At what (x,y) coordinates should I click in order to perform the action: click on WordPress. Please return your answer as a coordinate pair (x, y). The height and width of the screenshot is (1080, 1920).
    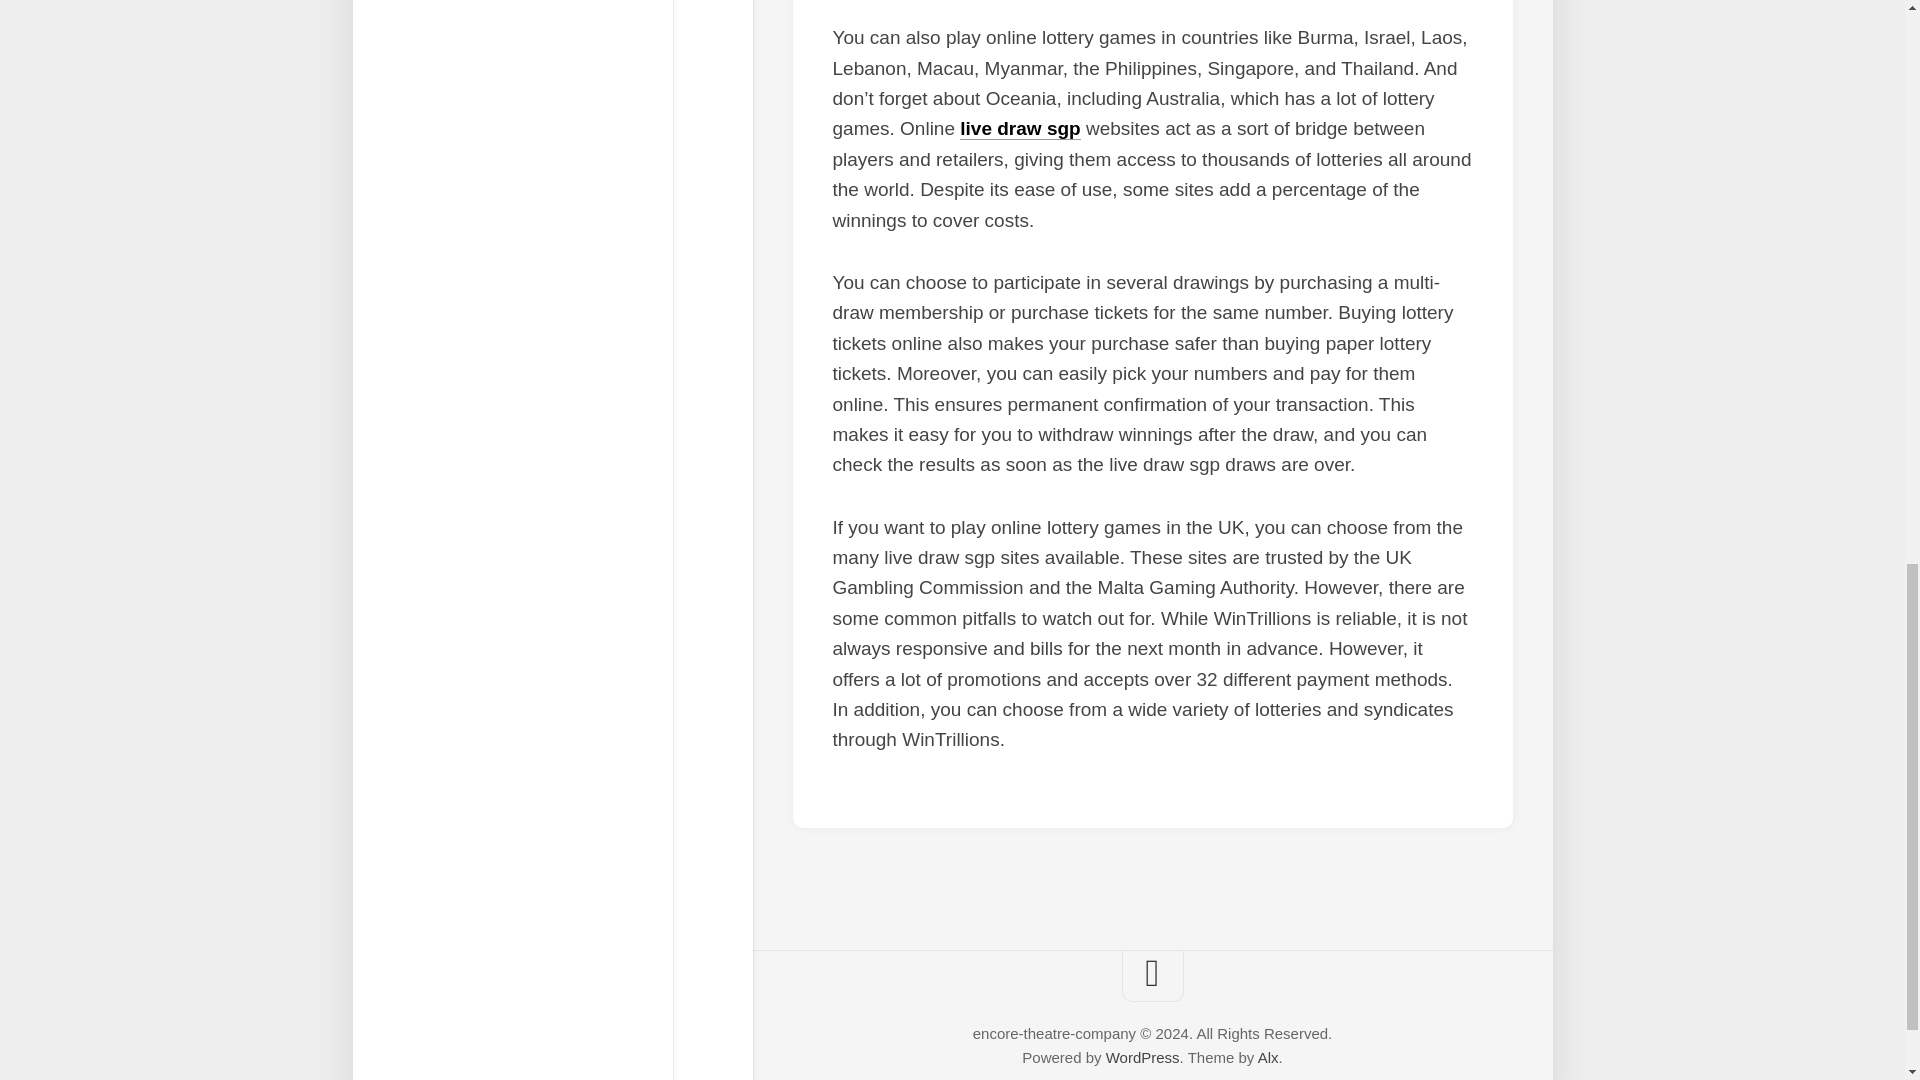
    Looking at the image, I should click on (1142, 1056).